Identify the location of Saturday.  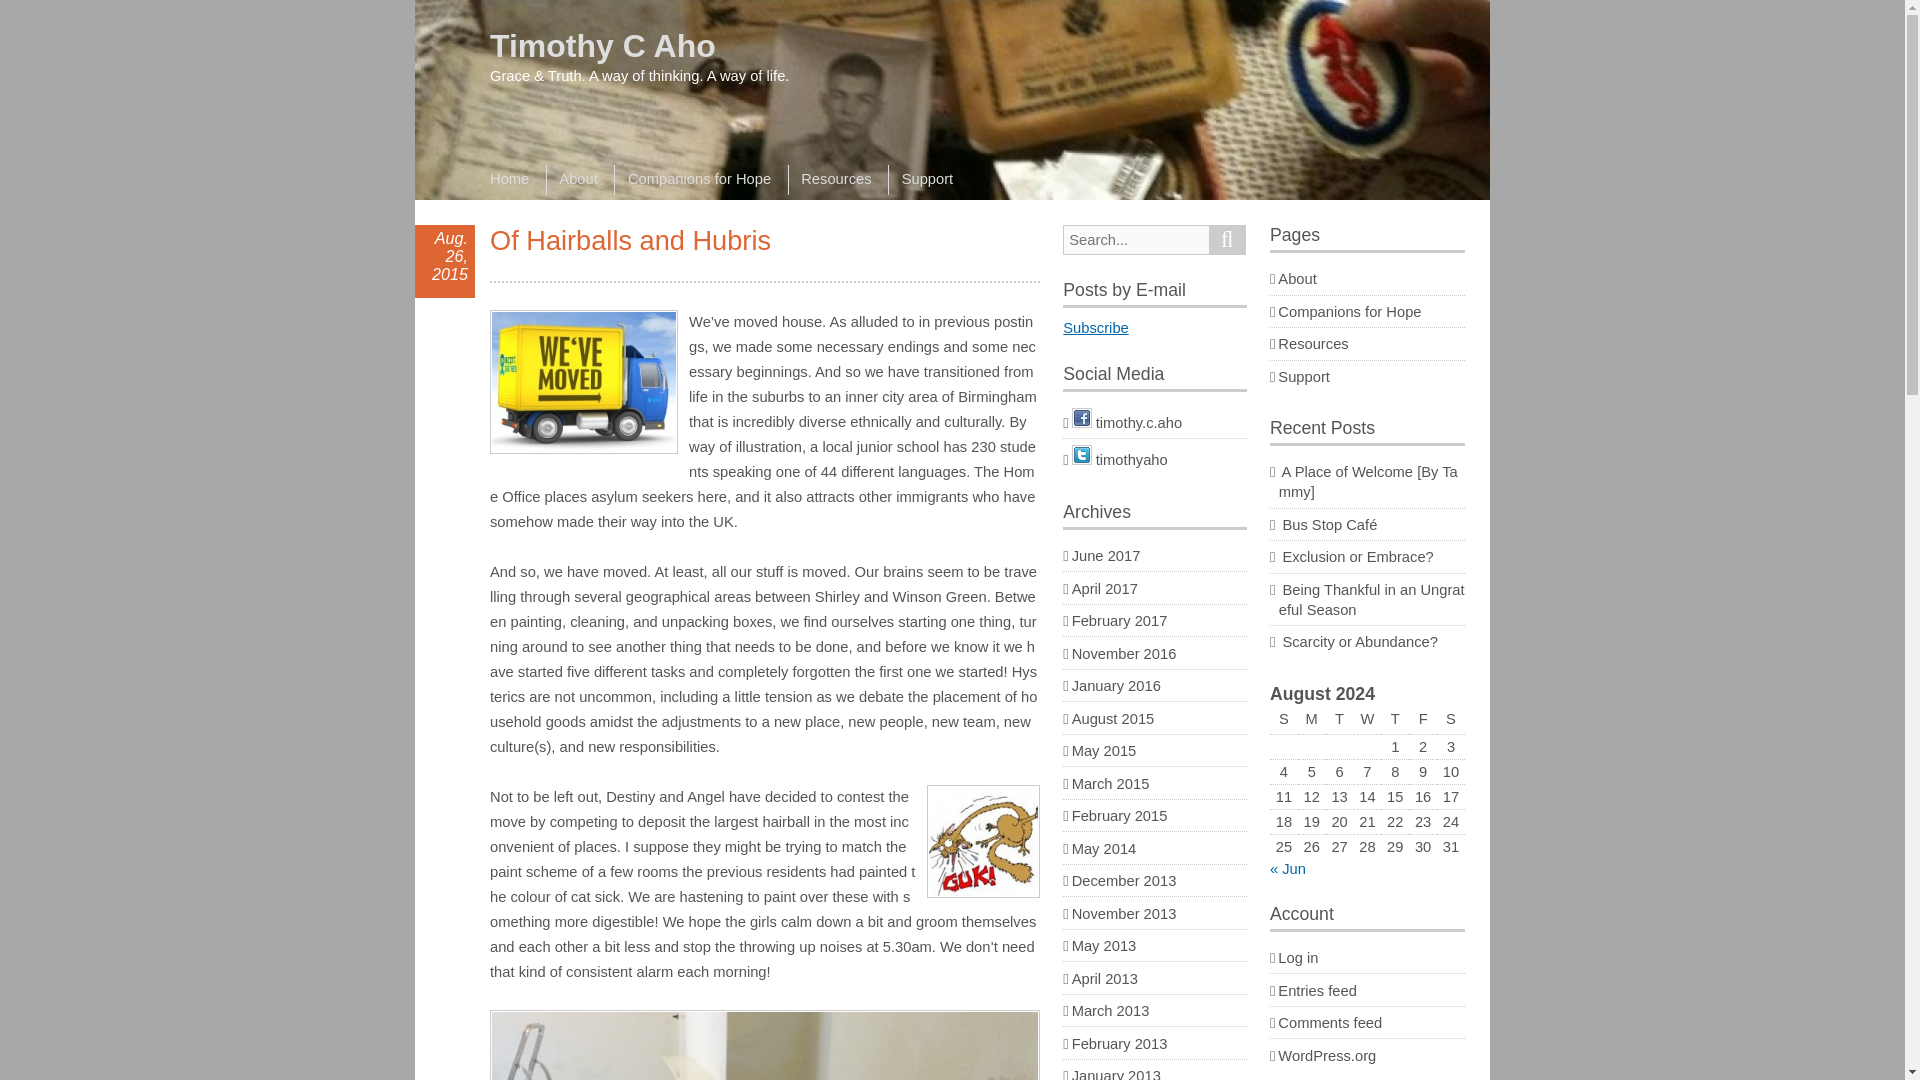
(1450, 720).